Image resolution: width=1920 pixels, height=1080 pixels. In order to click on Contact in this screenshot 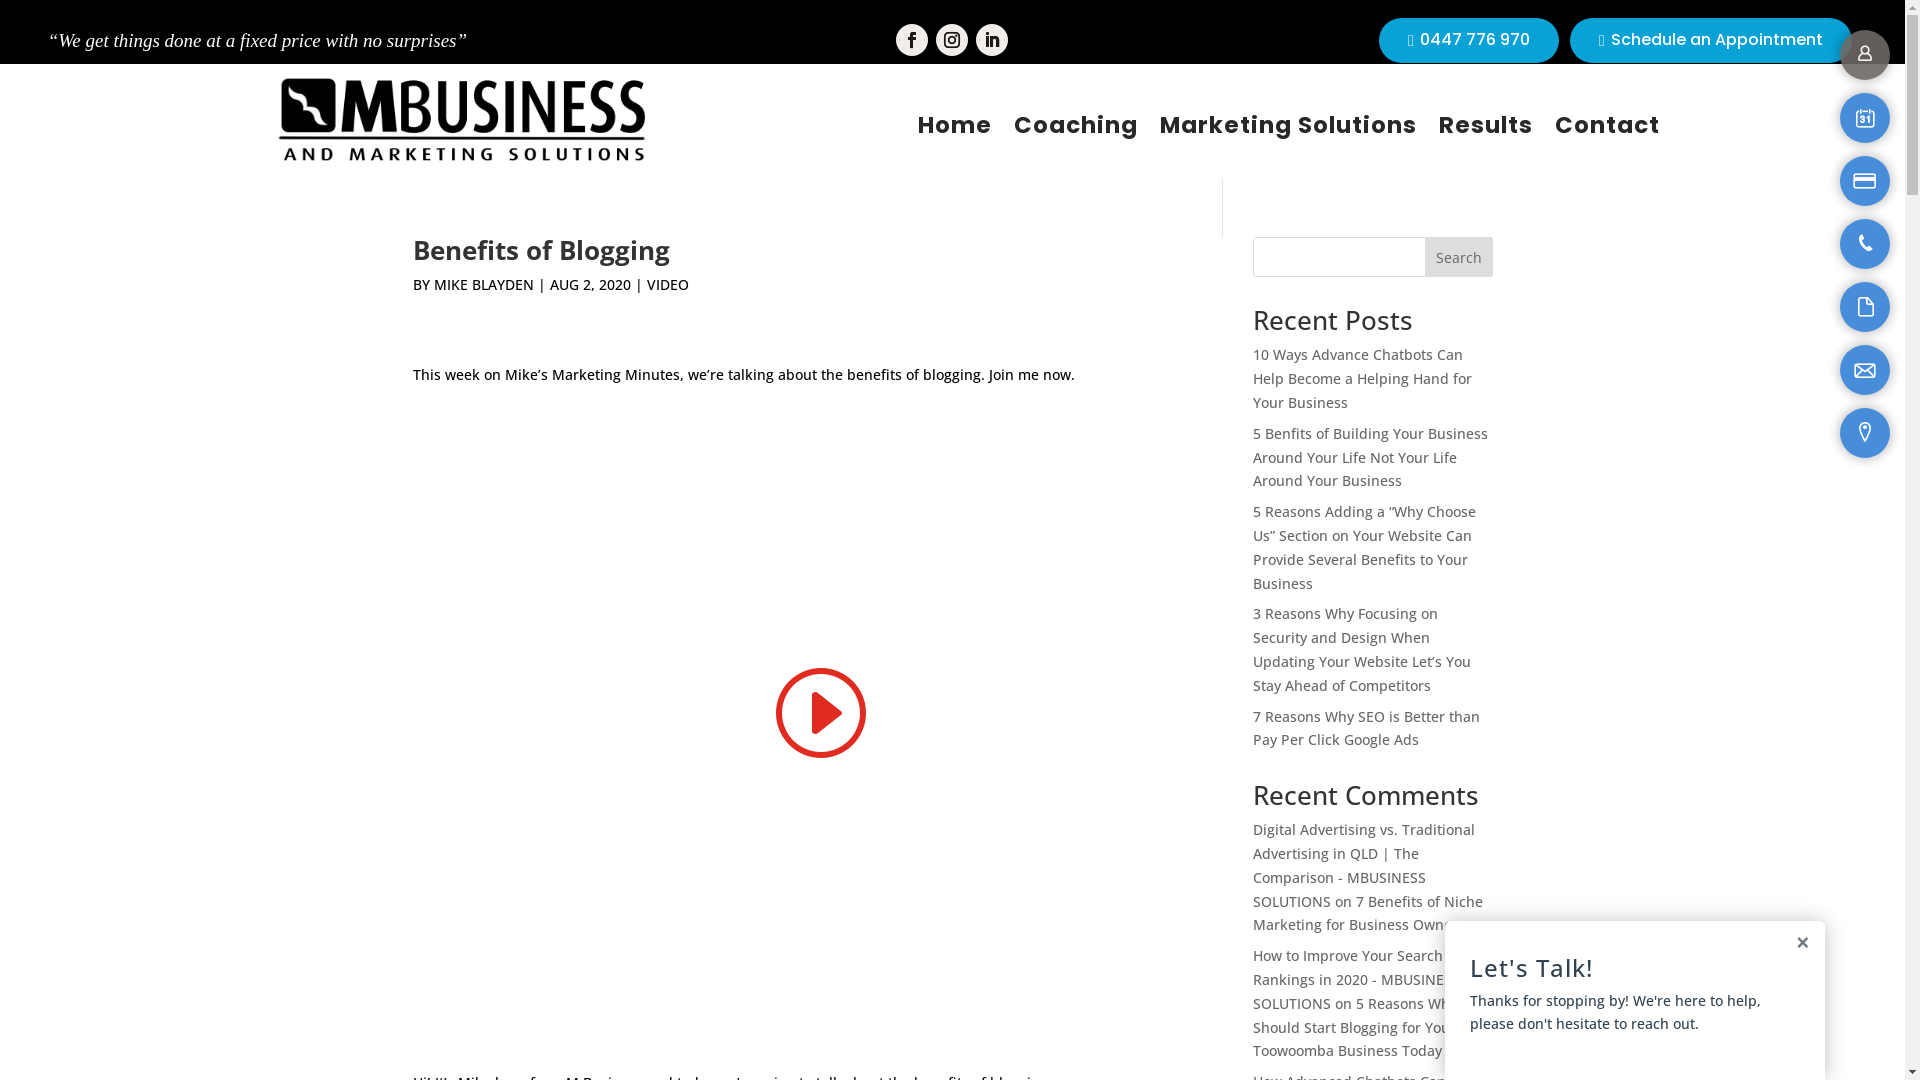, I will do `click(1608, 124)`.